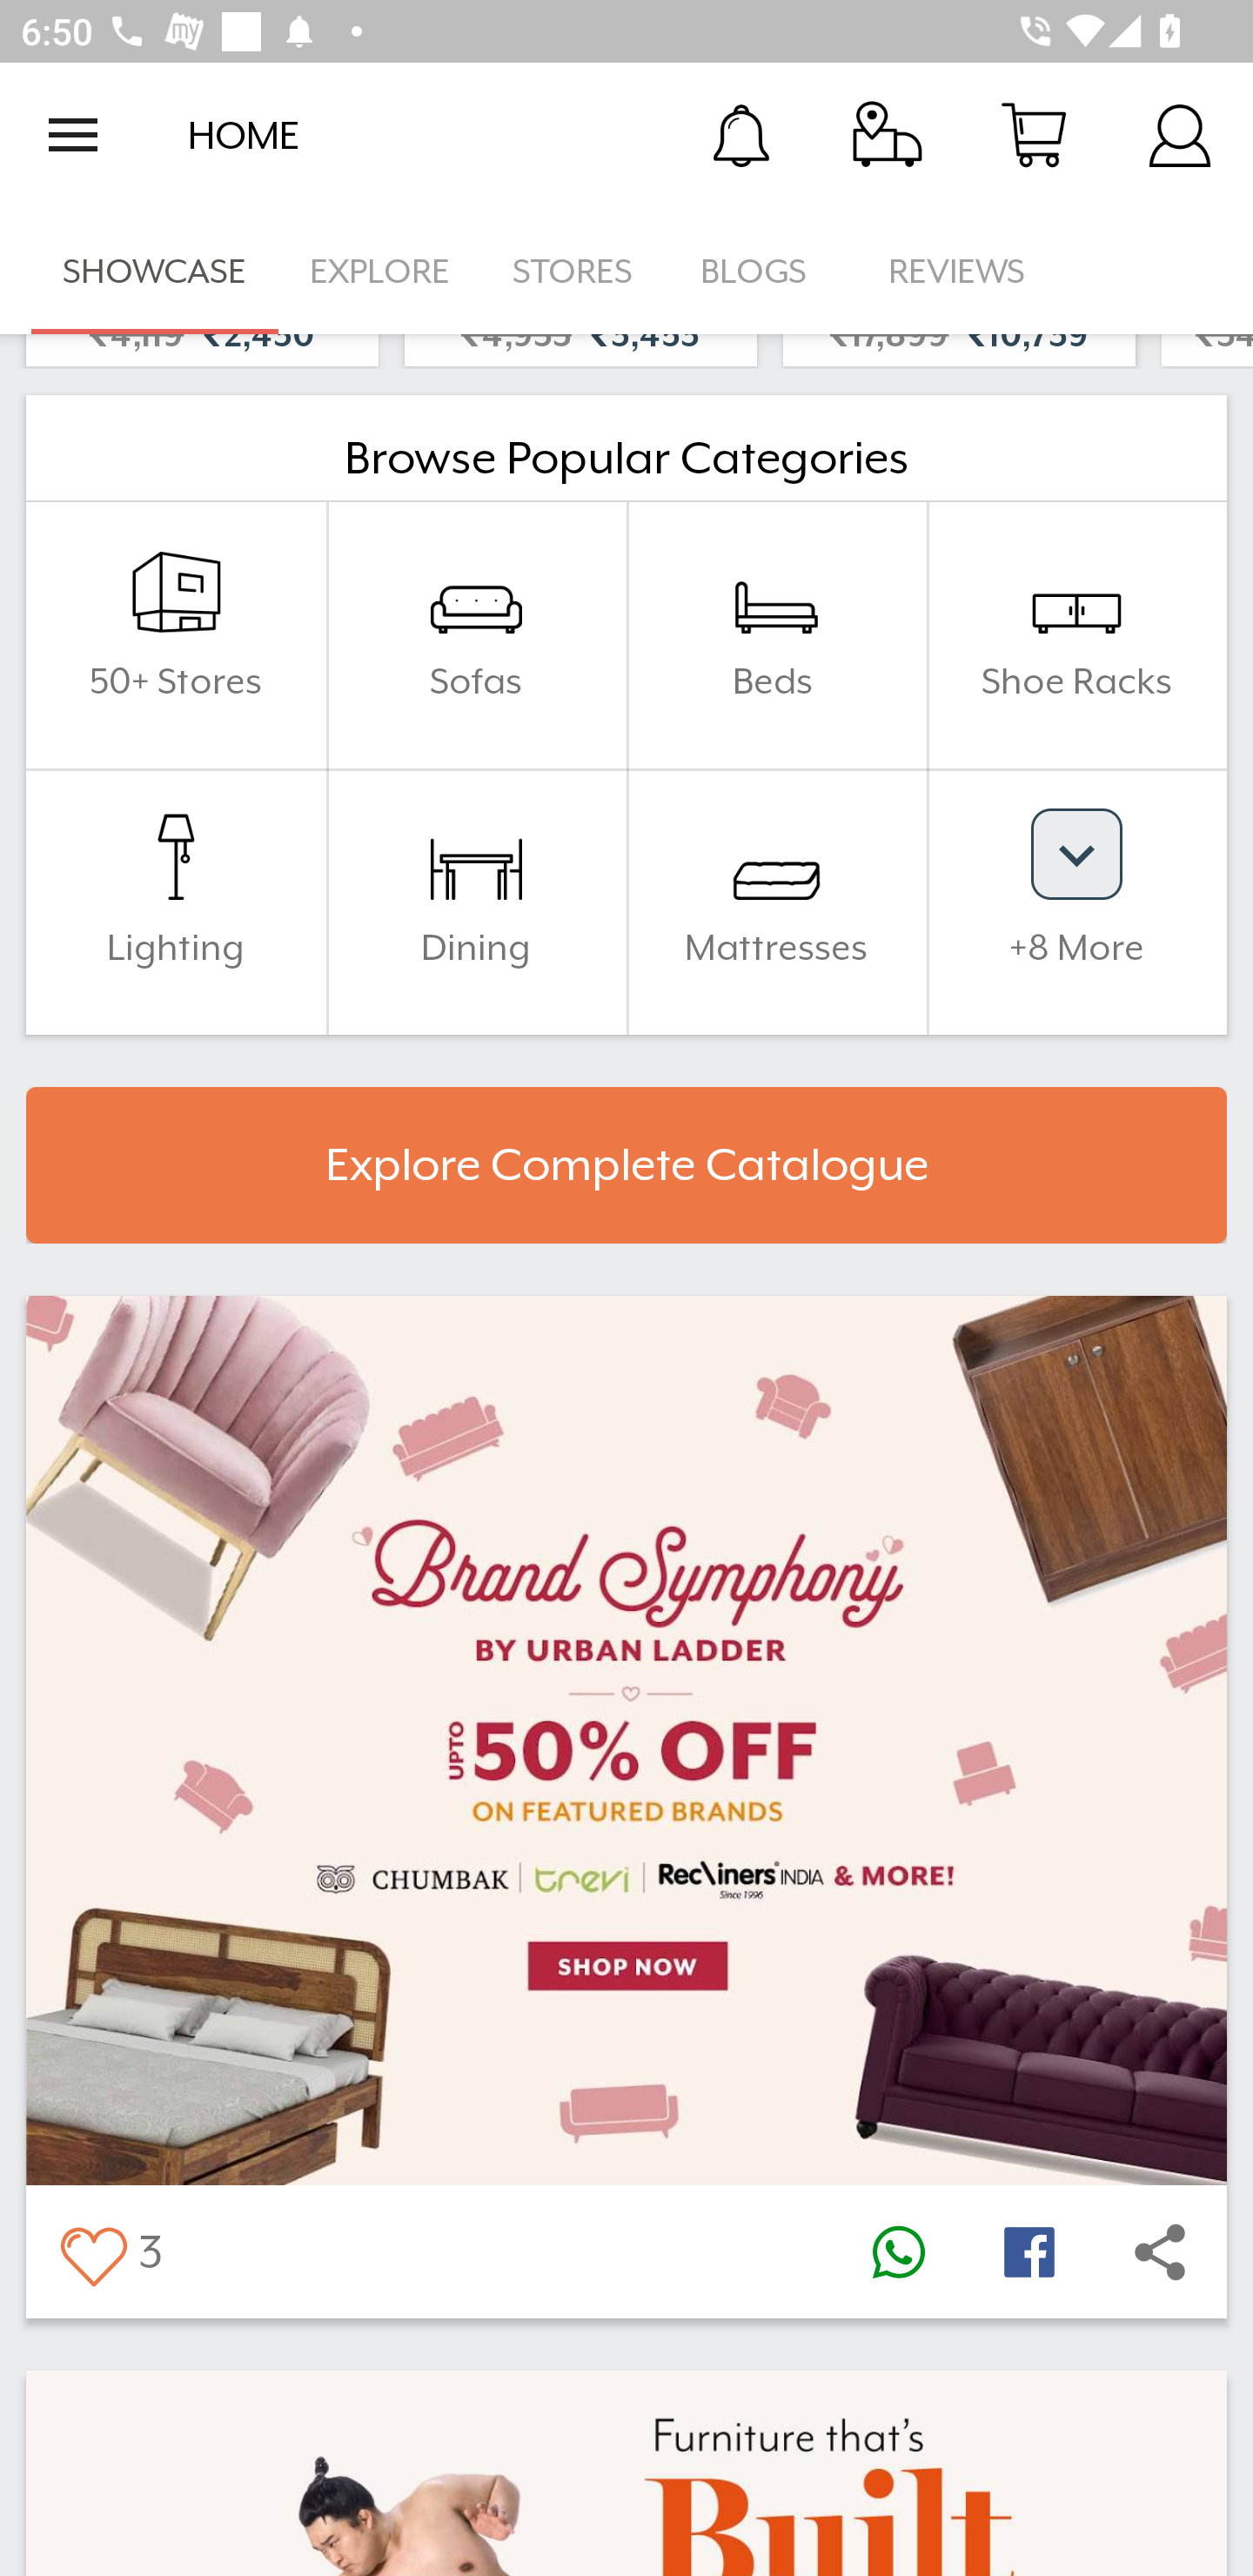 This screenshot has width=1253, height=2576. Describe the element at coordinates (176, 635) in the screenshot. I see `50+ Stores` at that location.